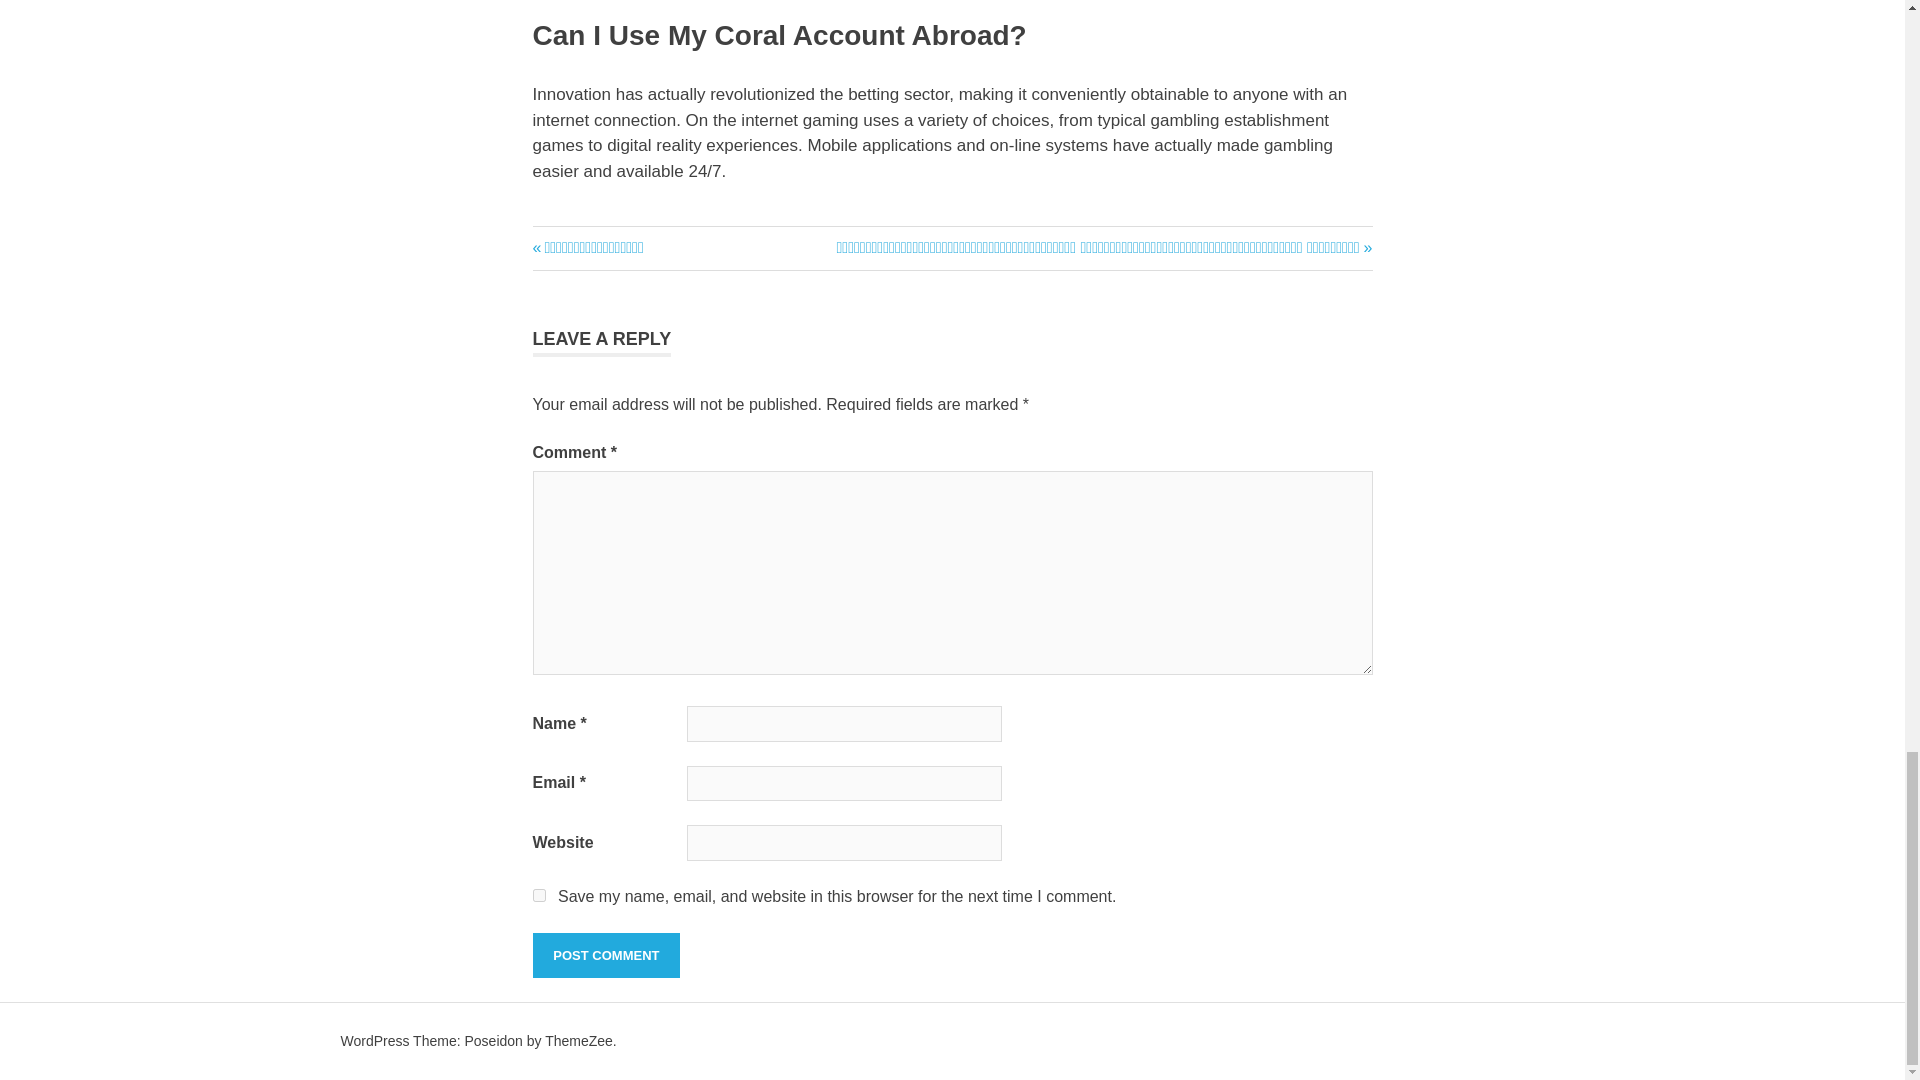 The width and height of the screenshot is (1920, 1080). I want to click on Post Comment, so click(605, 956).